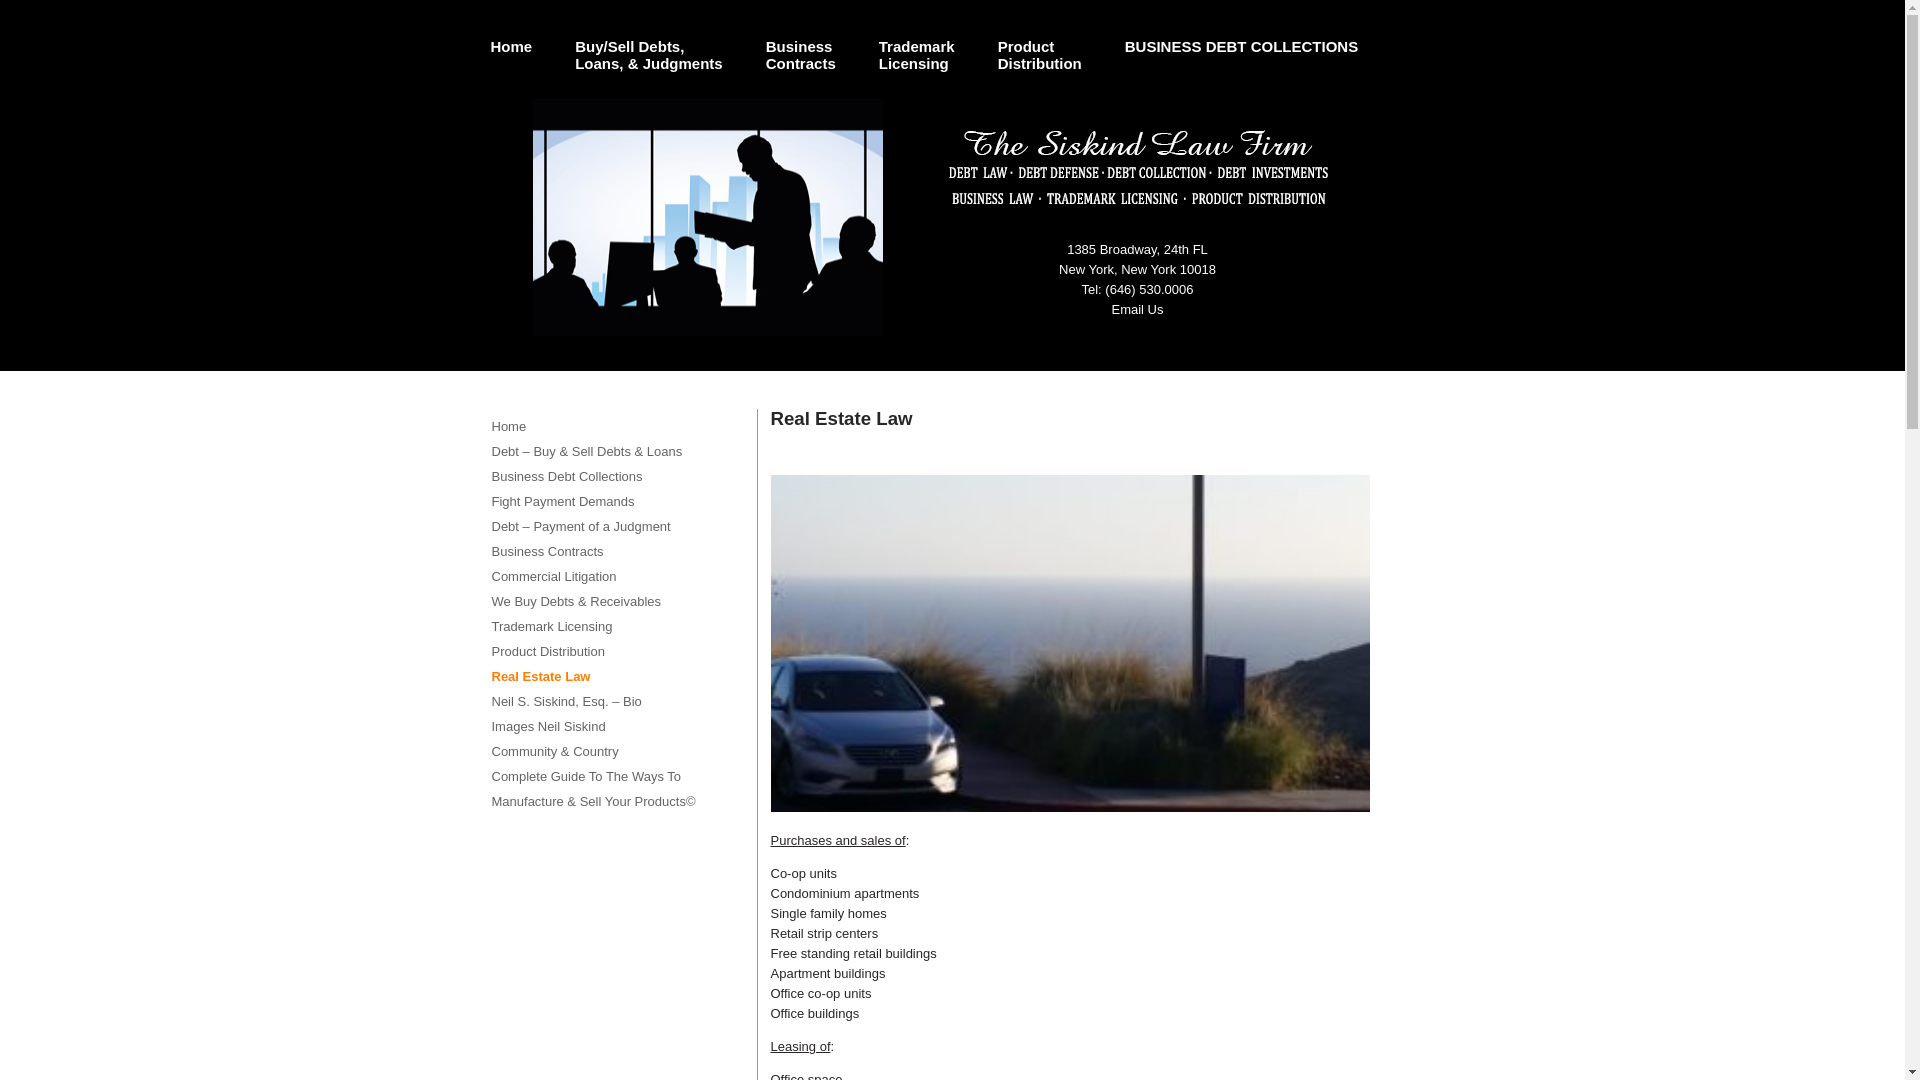 This screenshot has width=1920, height=1080. Describe the element at coordinates (1032, 68) in the screenshot. I see `Trademark Licensing` at that location.